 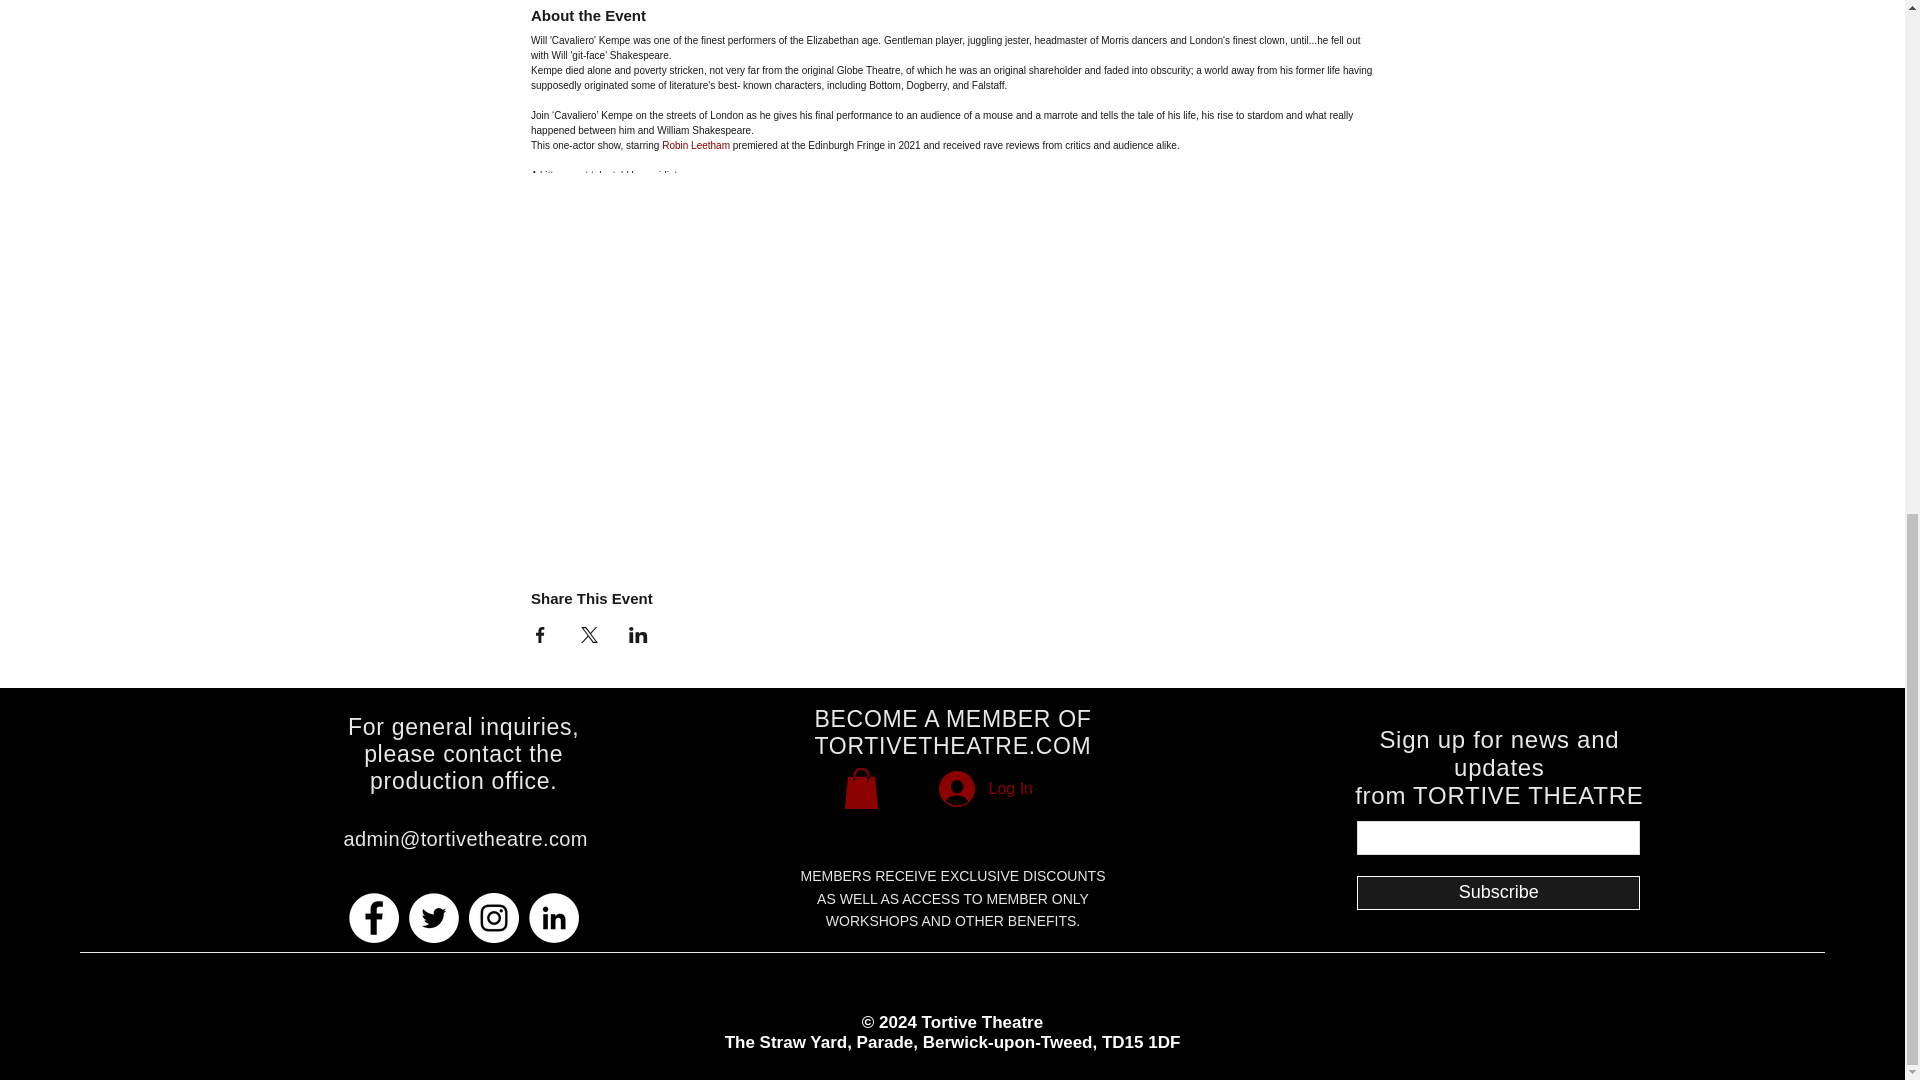 What do you see at coordinates (696, 146) in the screenshot?
I see `Robin Leetham` at bounding box center [696, 146].